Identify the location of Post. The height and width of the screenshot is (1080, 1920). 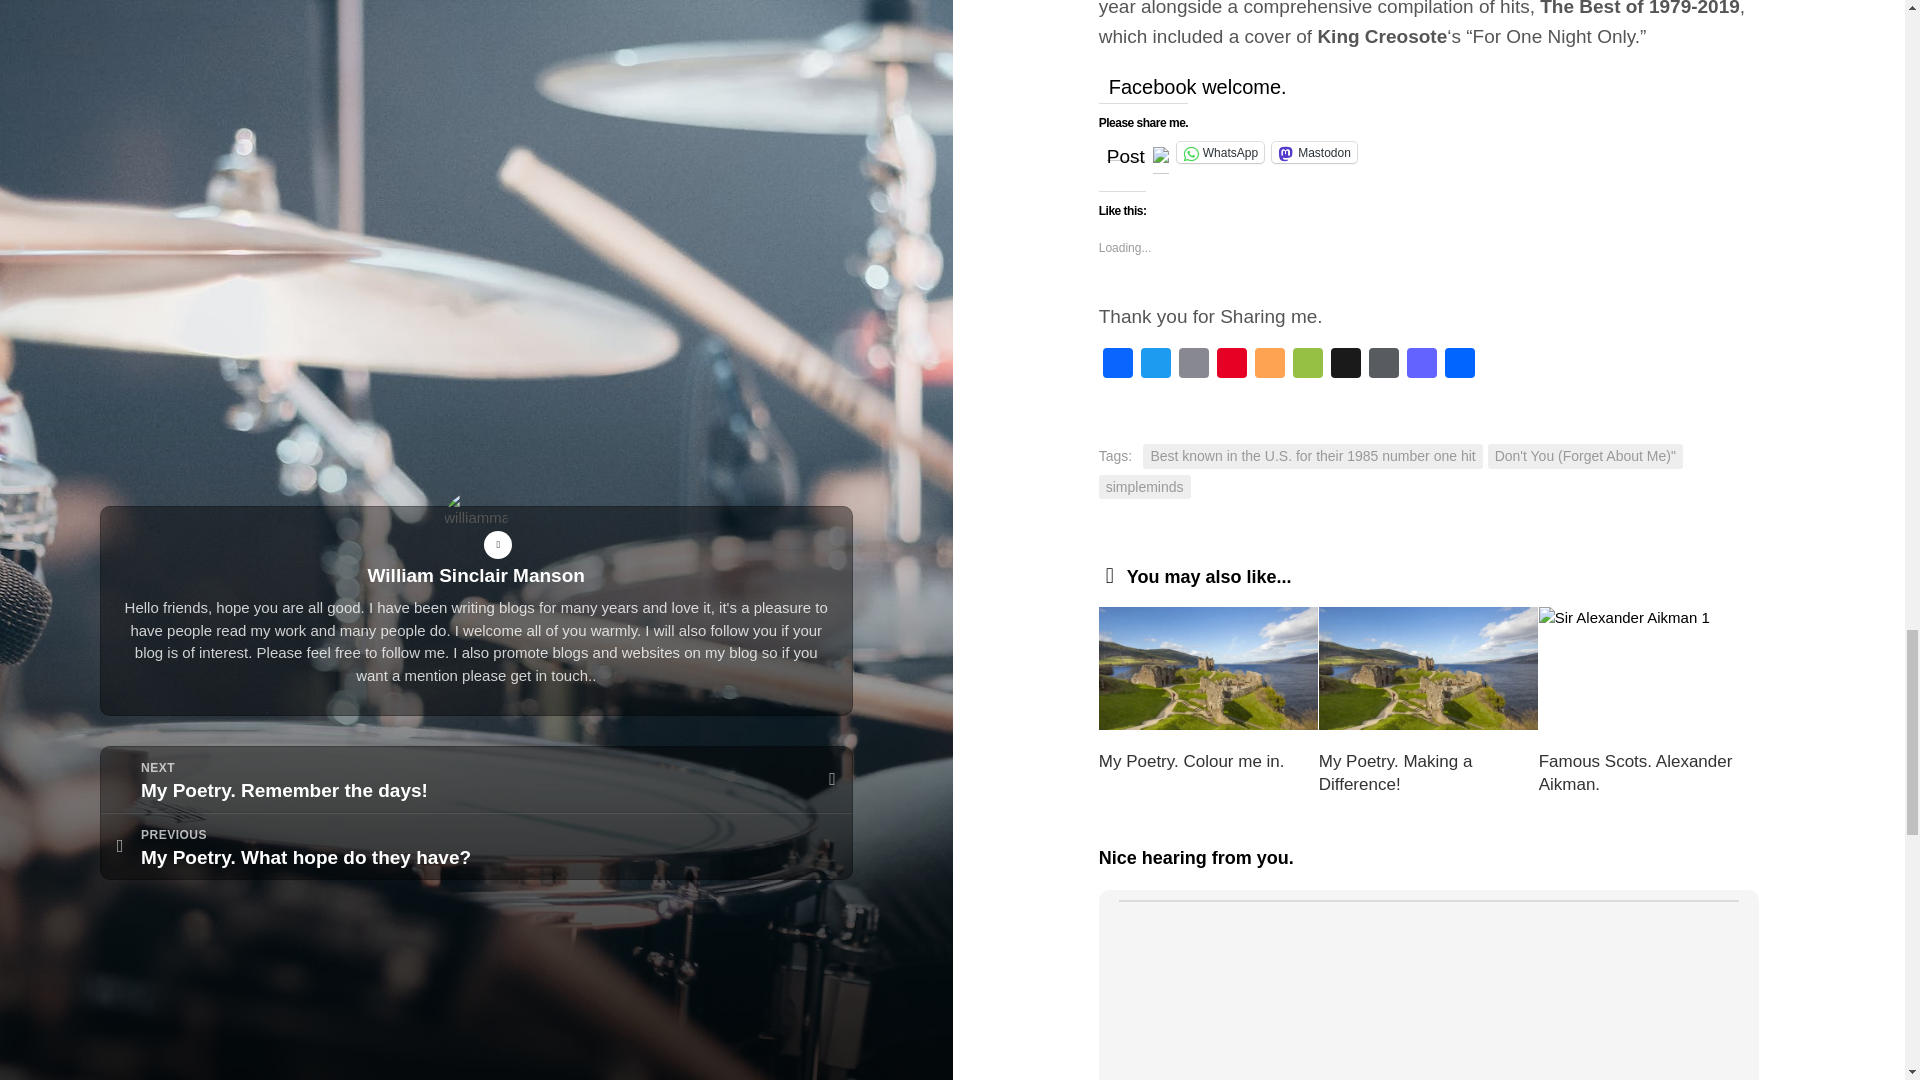
(1126, 150).